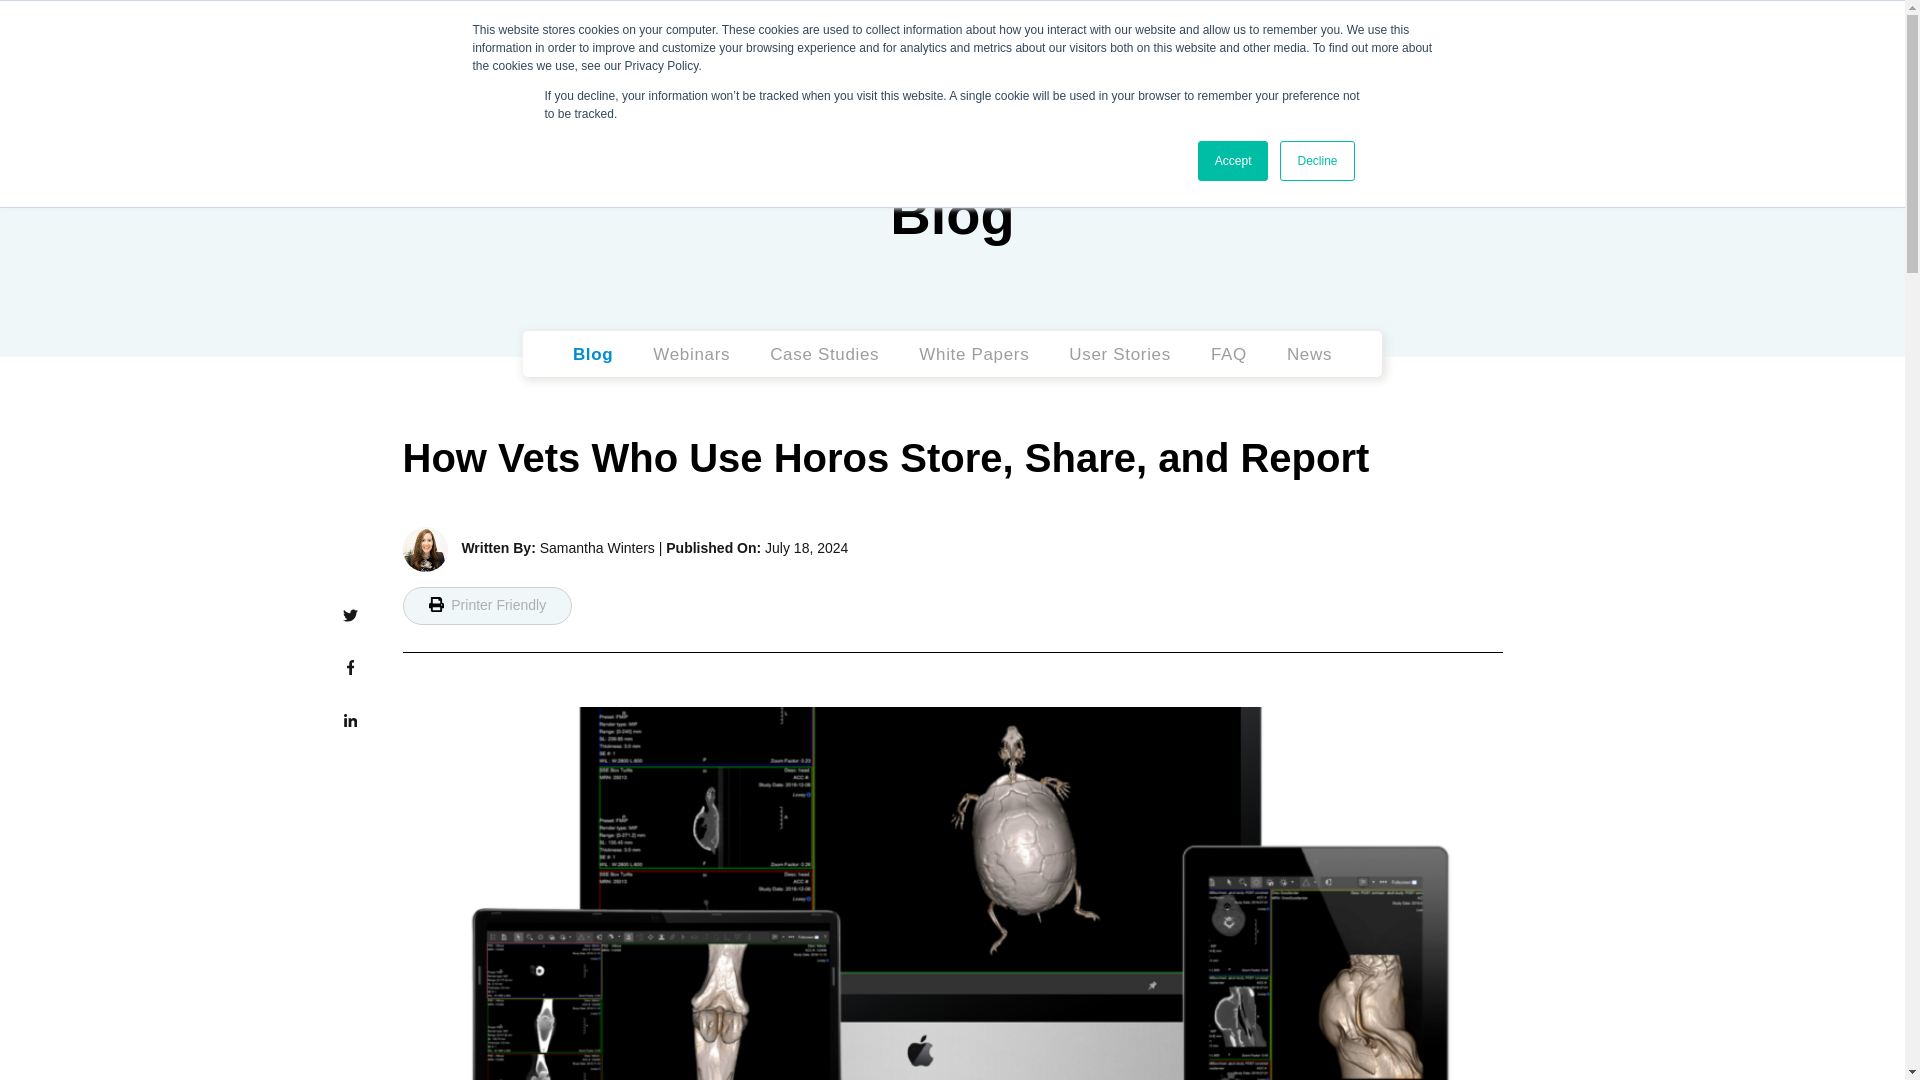  I want to click on Case Studies, so click(824, 354).